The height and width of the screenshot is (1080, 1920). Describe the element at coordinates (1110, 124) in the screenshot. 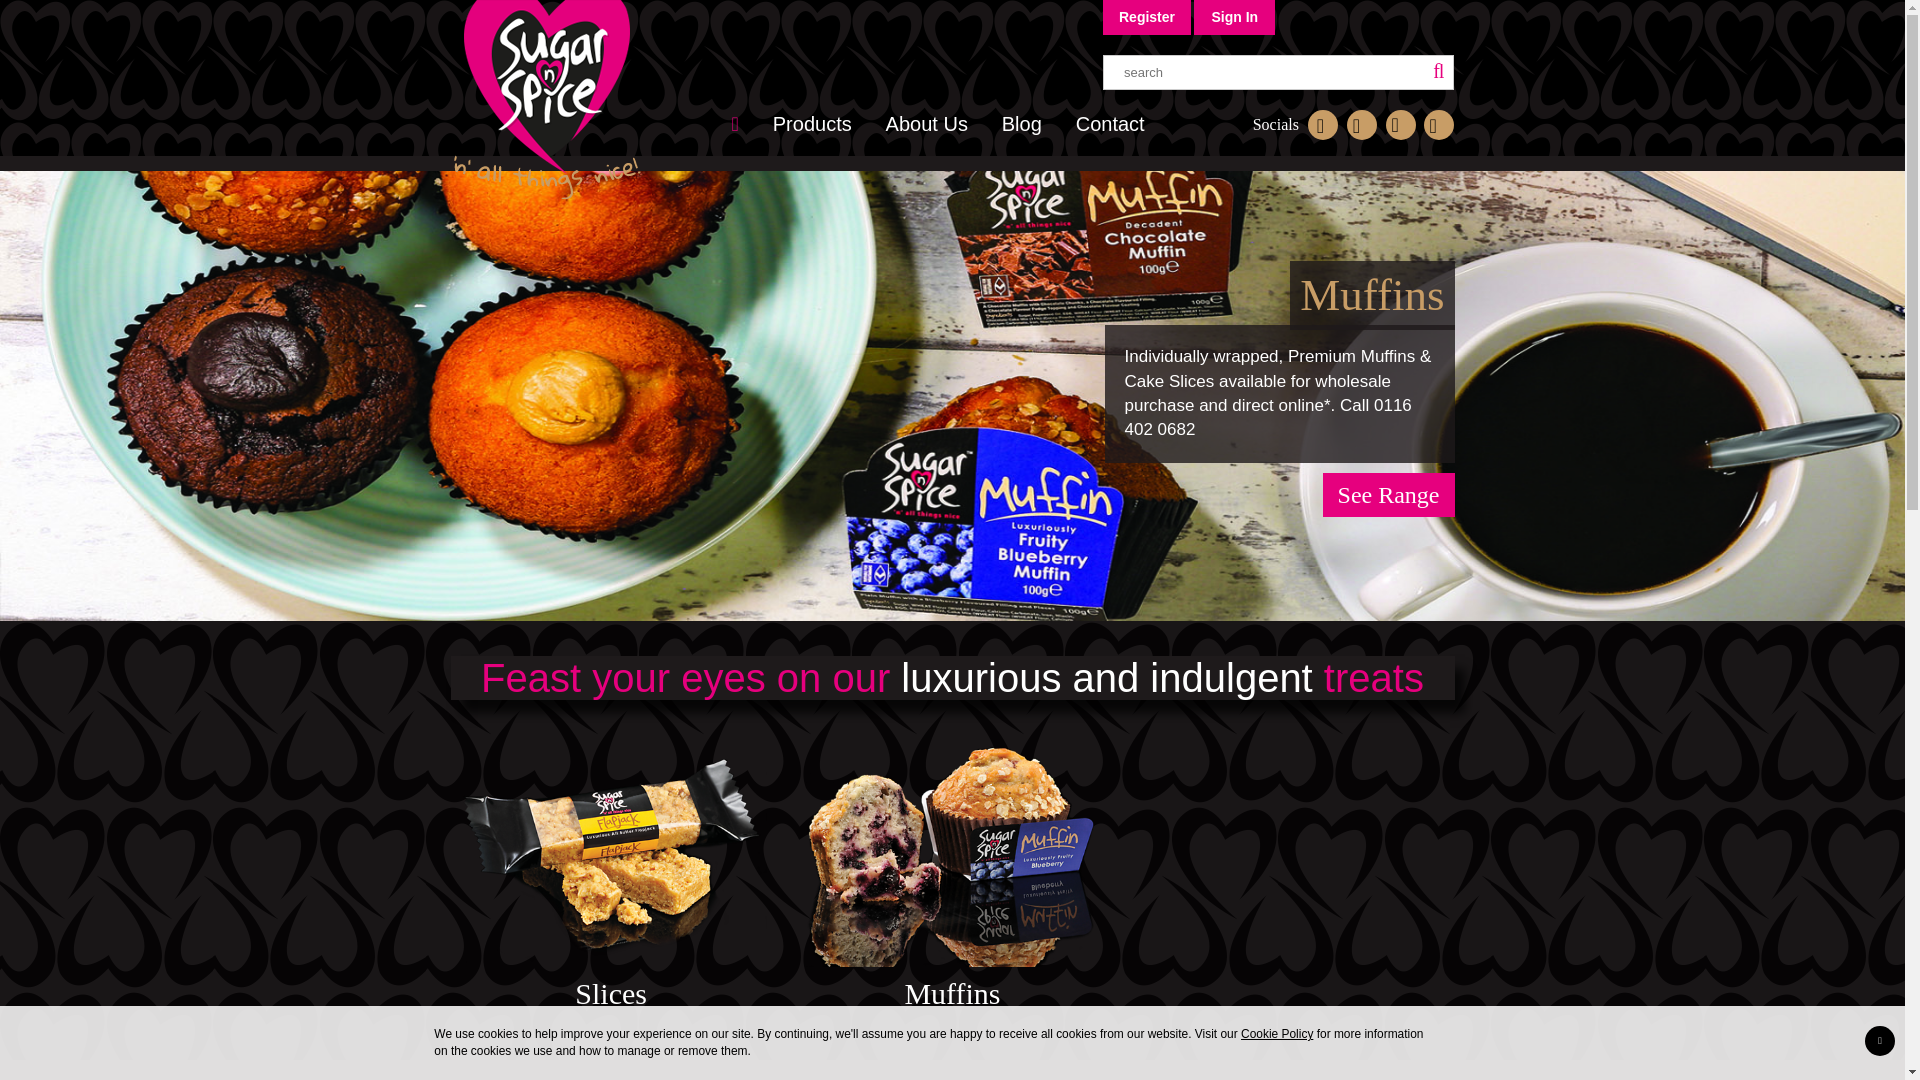

I see `Contact` at that location.